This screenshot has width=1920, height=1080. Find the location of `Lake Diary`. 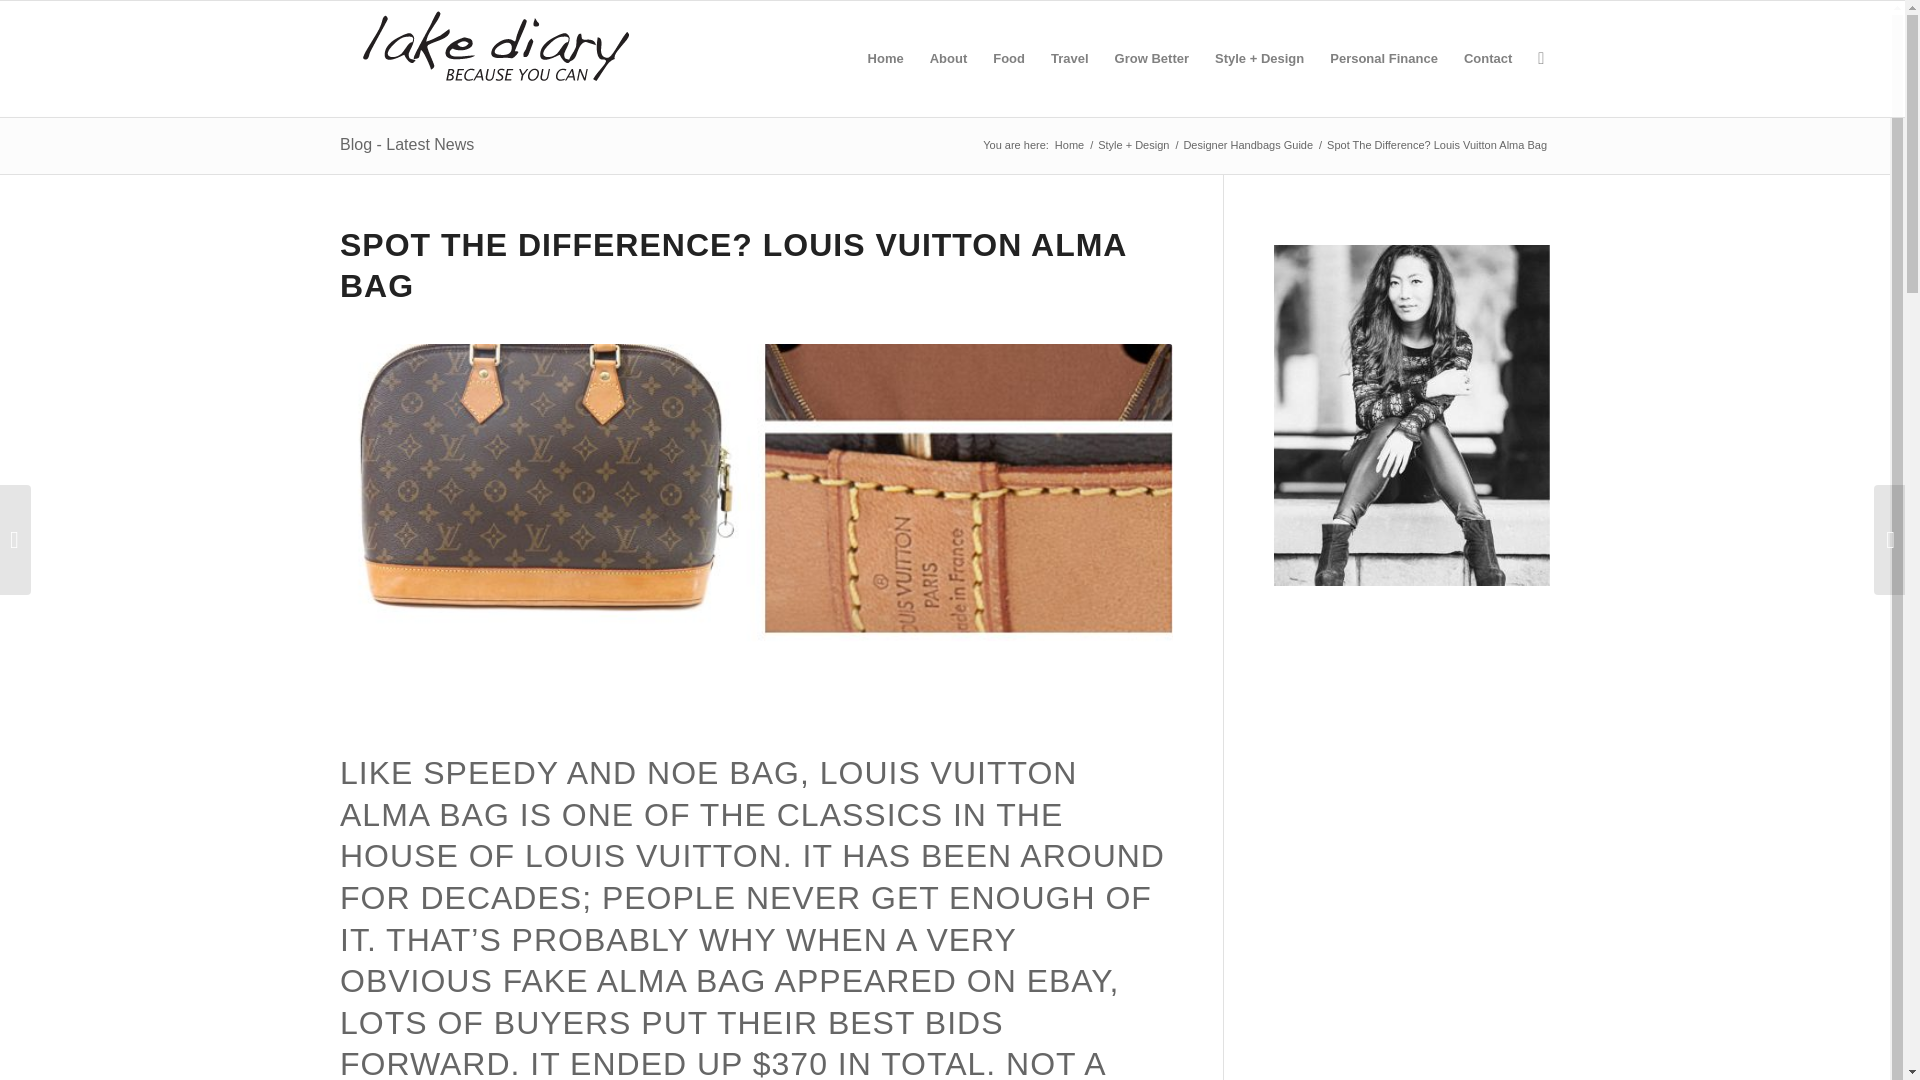

Lake Diary is located at coordinates (1069, 146).